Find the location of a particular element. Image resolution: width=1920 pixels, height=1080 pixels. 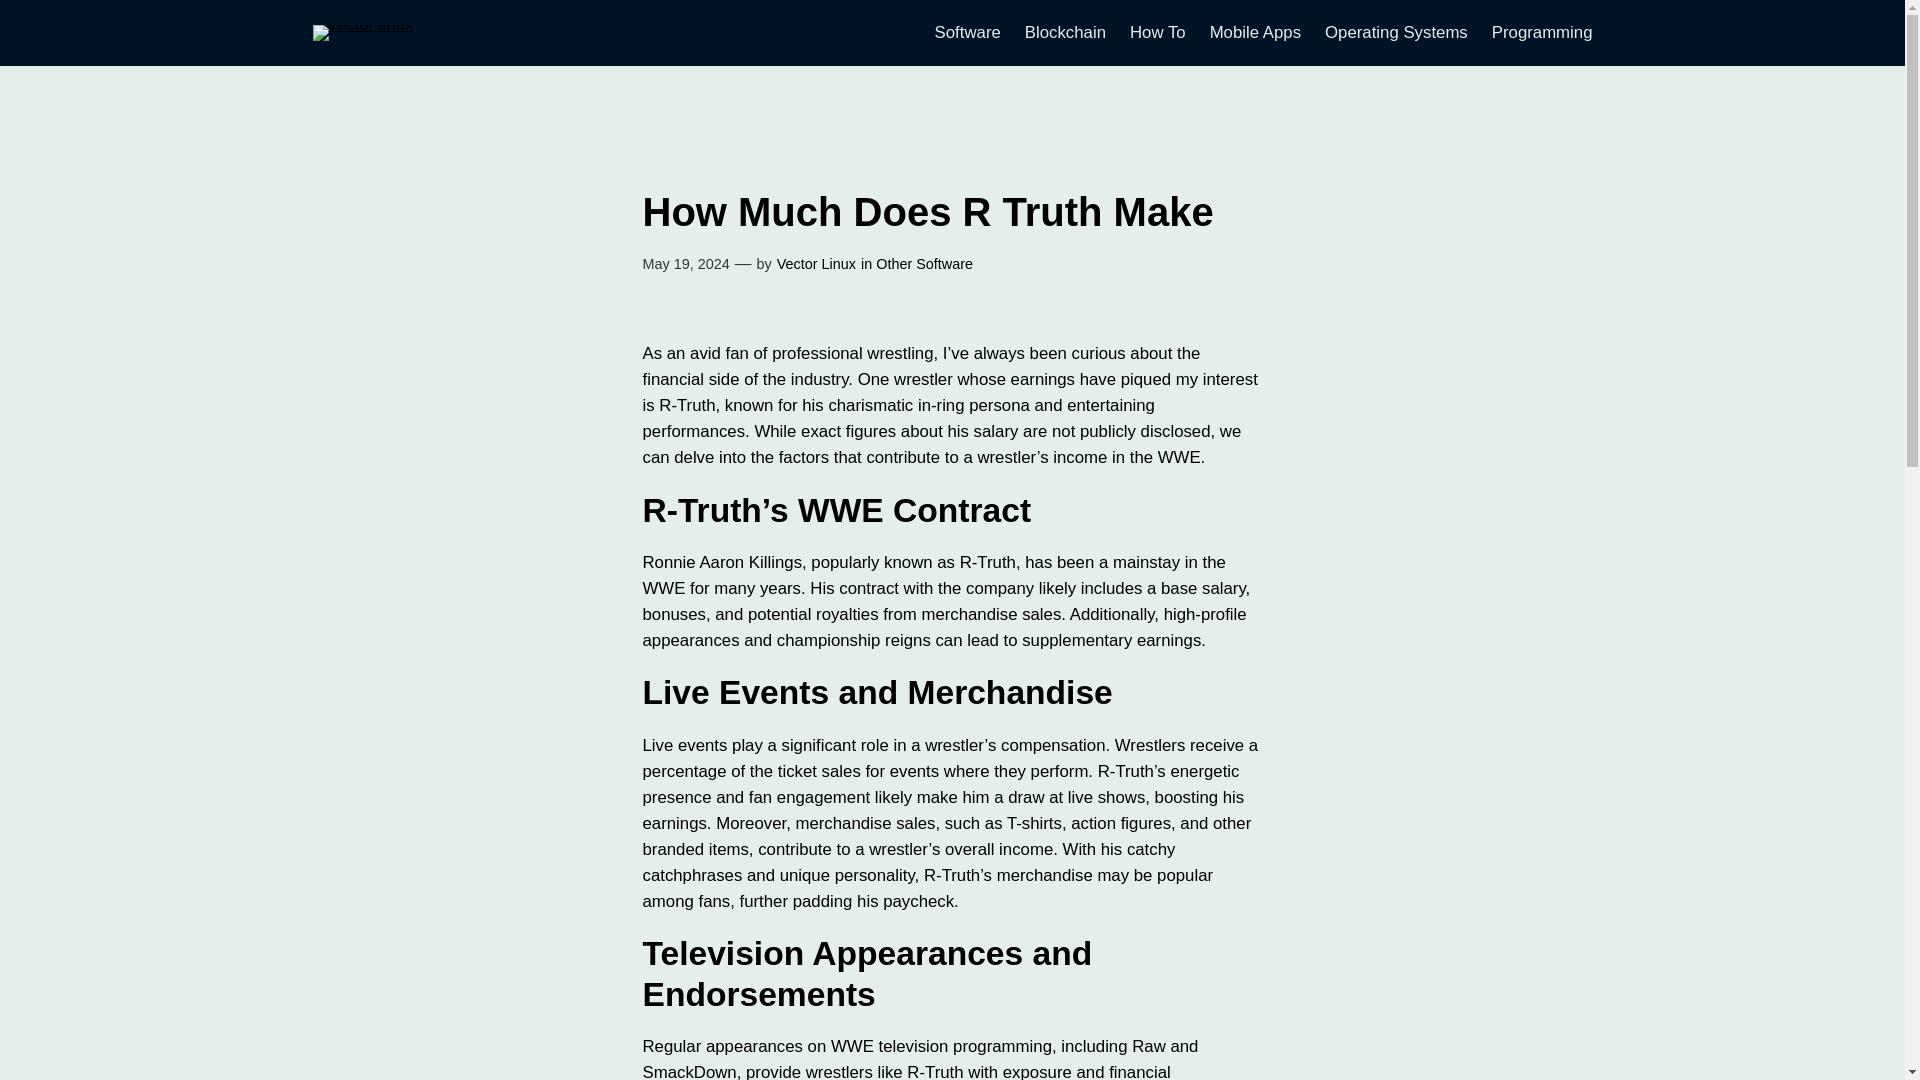

May 19, 2024 is located at coordinates (685, 264).